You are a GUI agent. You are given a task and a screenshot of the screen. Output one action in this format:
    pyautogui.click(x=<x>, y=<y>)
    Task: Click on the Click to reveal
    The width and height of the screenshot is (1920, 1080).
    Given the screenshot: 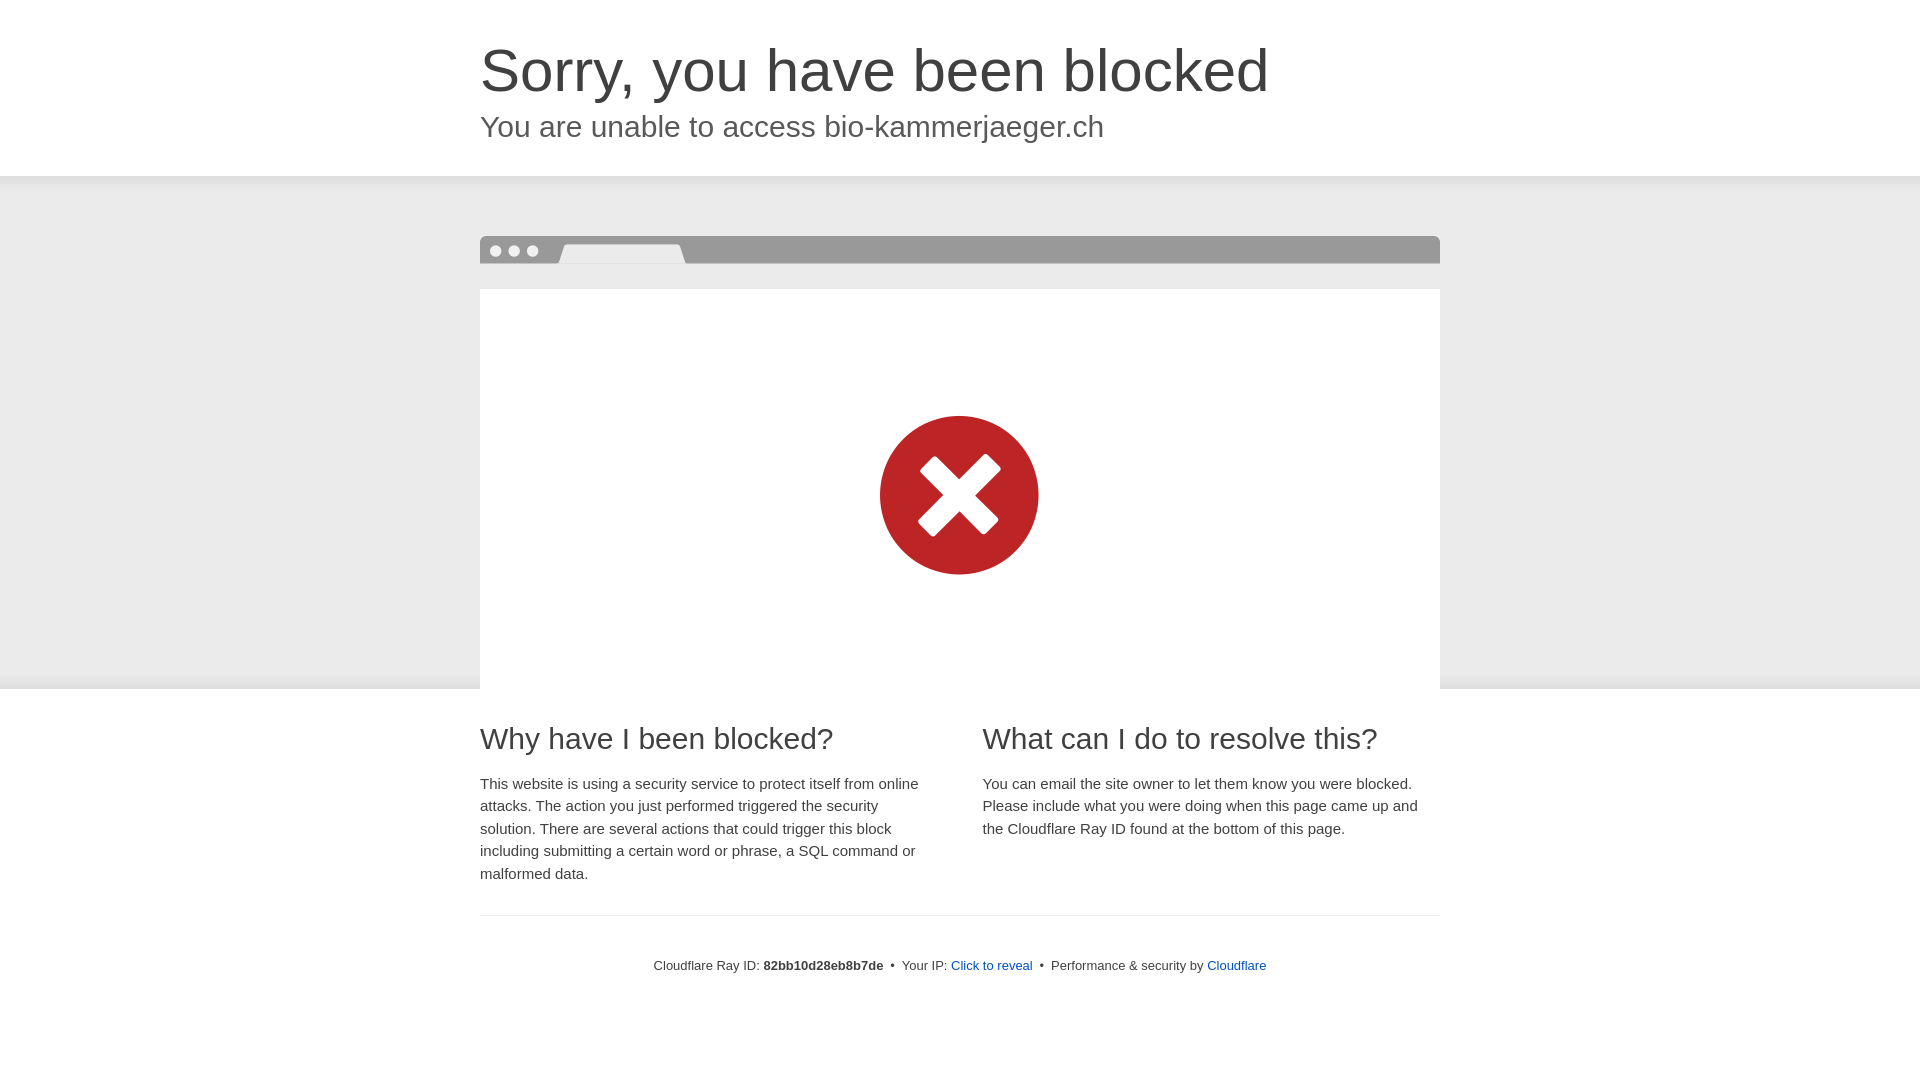 What is the action you would take?
    pyautogui.click(x=992, y=966)
    